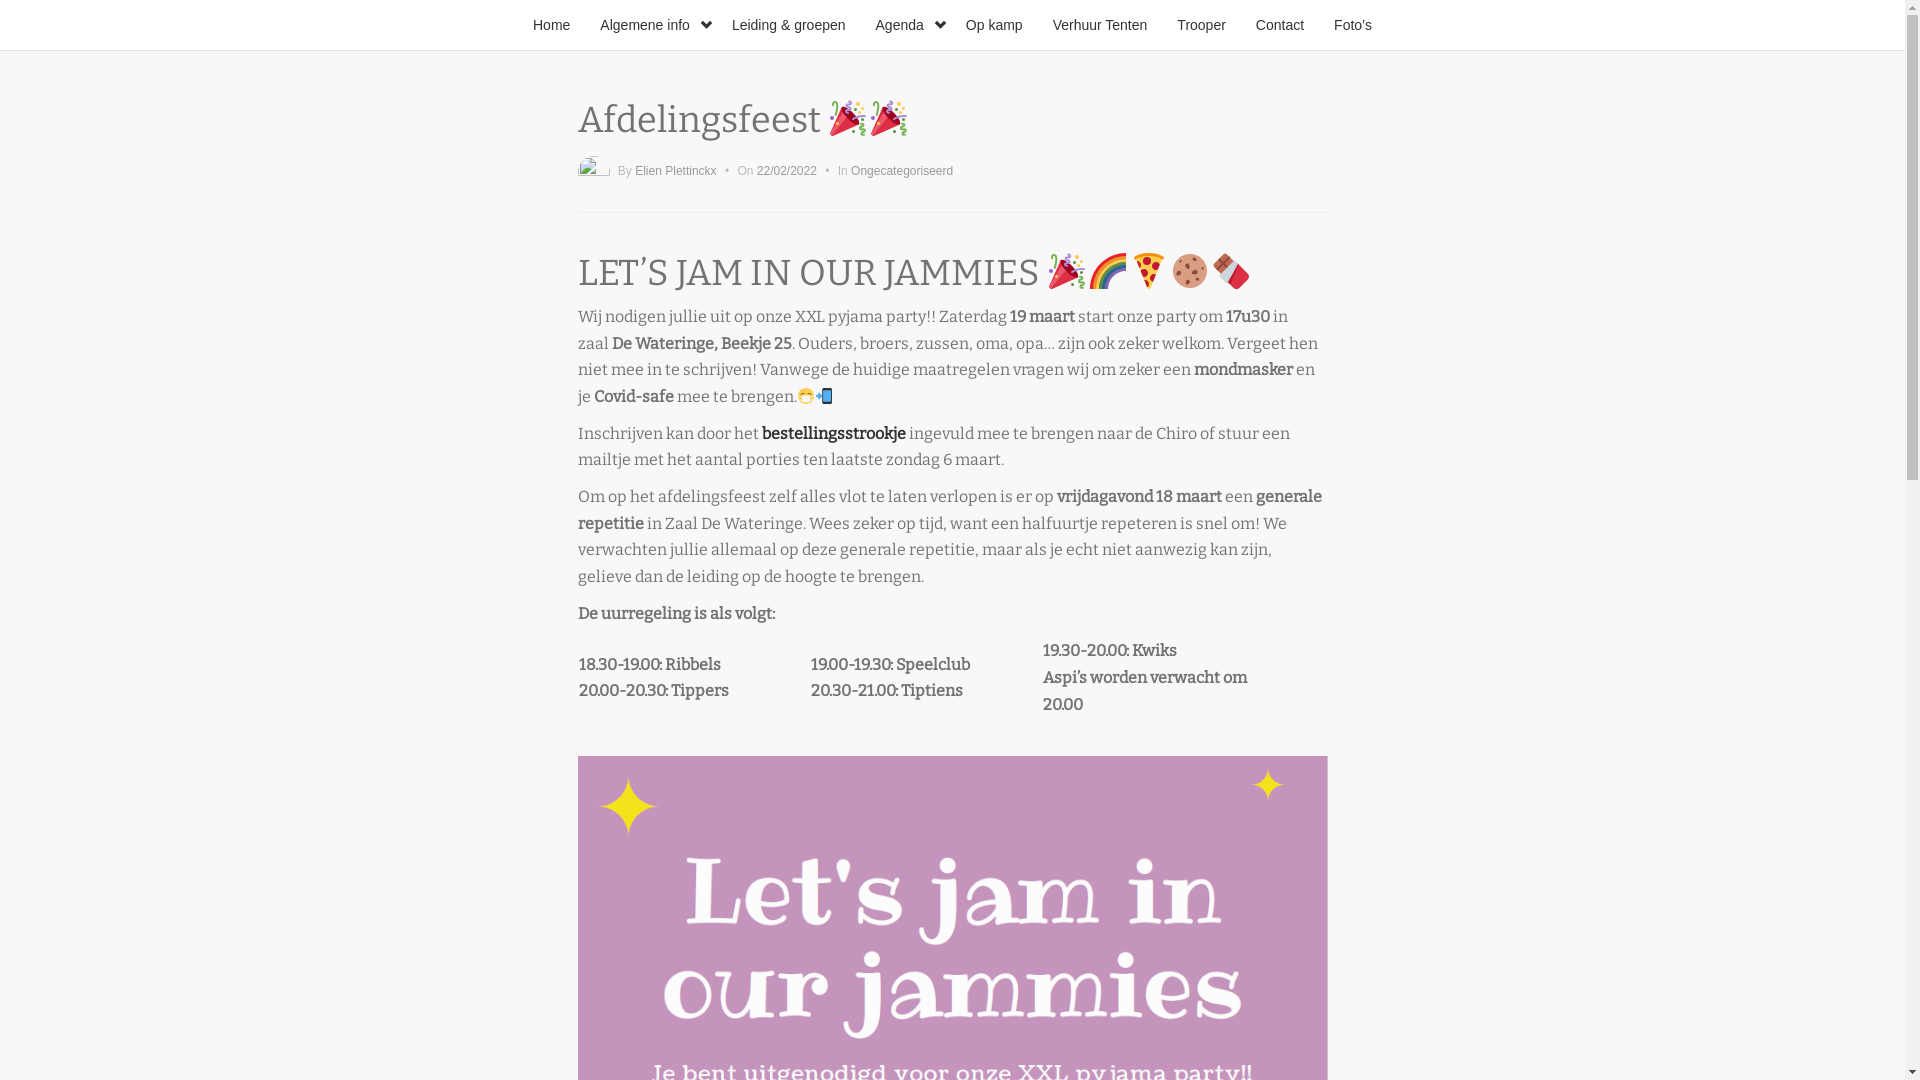 This screenshot has width=1920, height=1080. I want to click on Trooper, so click(1202, 25).